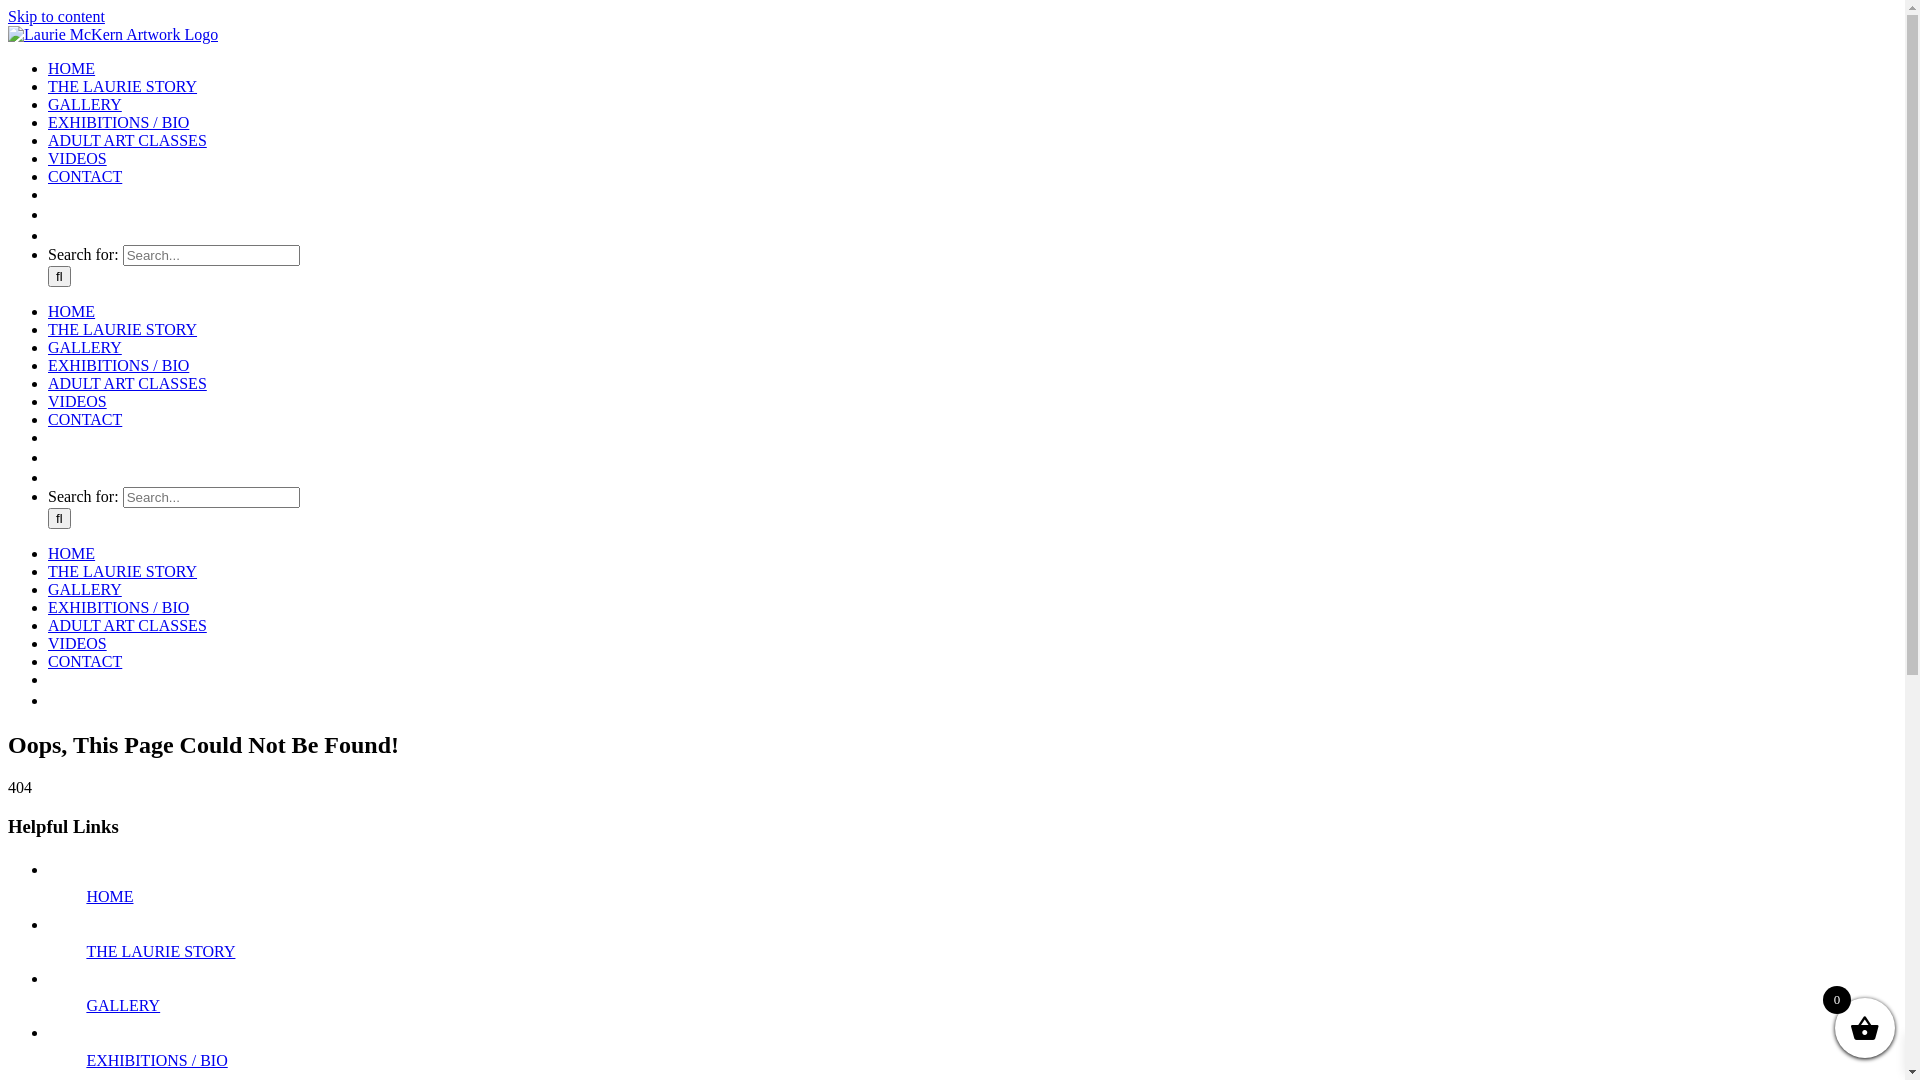 The height and width of the screenshot is (1080, 1920). Describe the element at coordinates (72, 68) in the screenshot. I see `HOME` at that location.